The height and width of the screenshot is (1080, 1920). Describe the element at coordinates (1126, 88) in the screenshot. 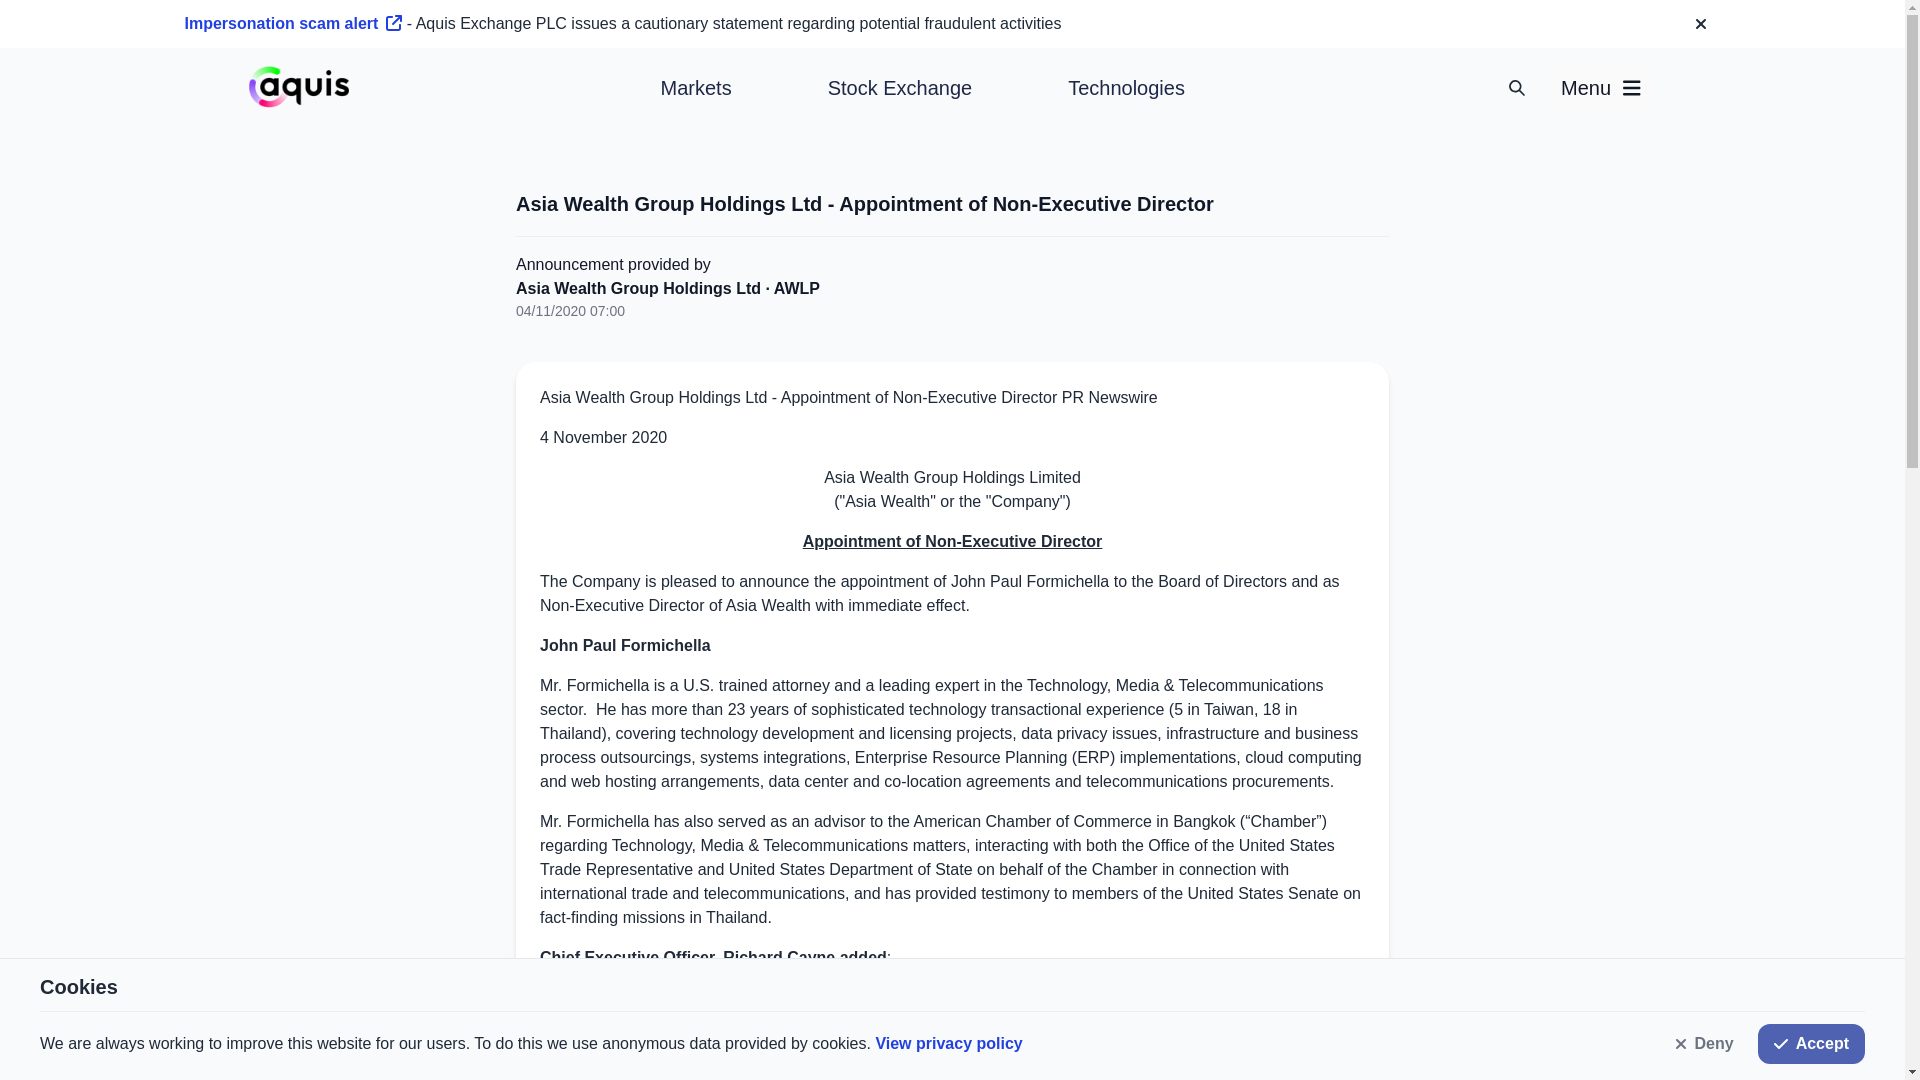

I see `Technologies` at that location.